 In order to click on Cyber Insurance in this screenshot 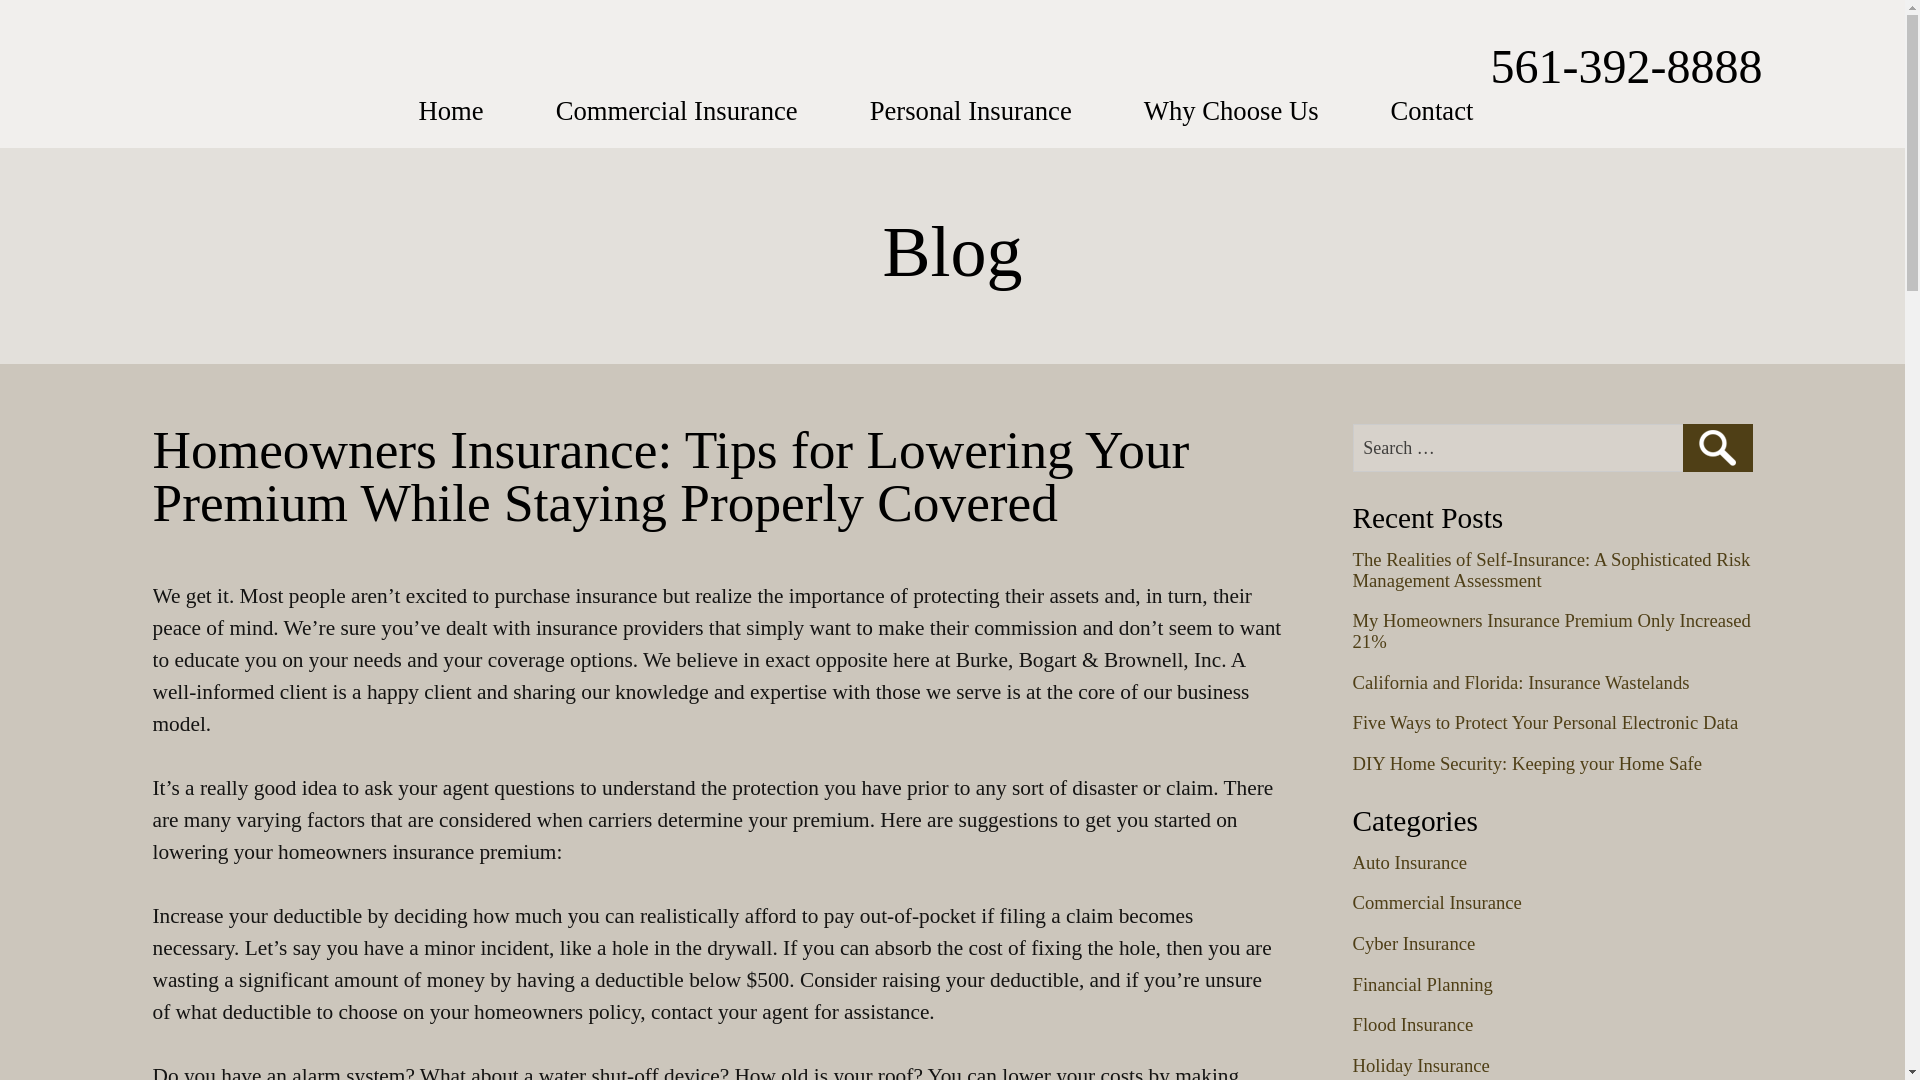, I will do `click(1412, 943)`.